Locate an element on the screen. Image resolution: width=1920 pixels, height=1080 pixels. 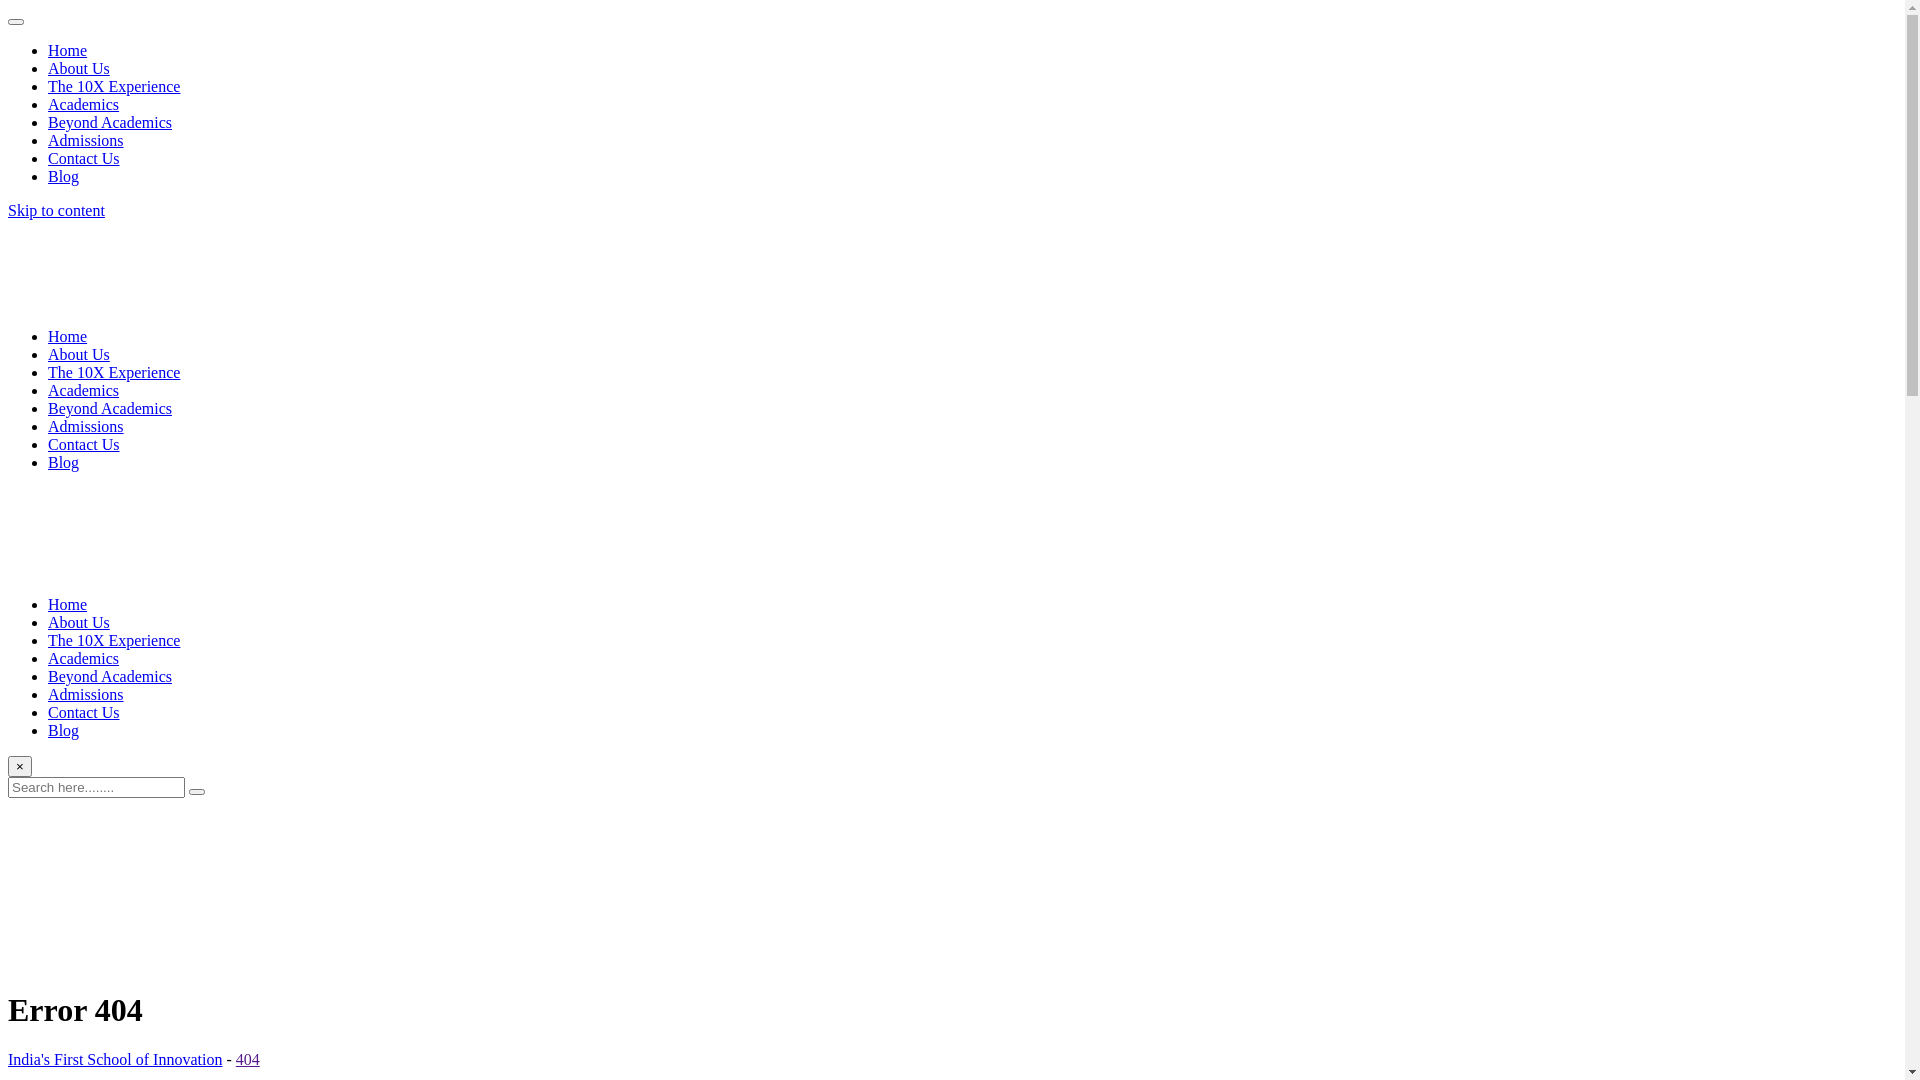
About Us is located at coordinates (79, 622).